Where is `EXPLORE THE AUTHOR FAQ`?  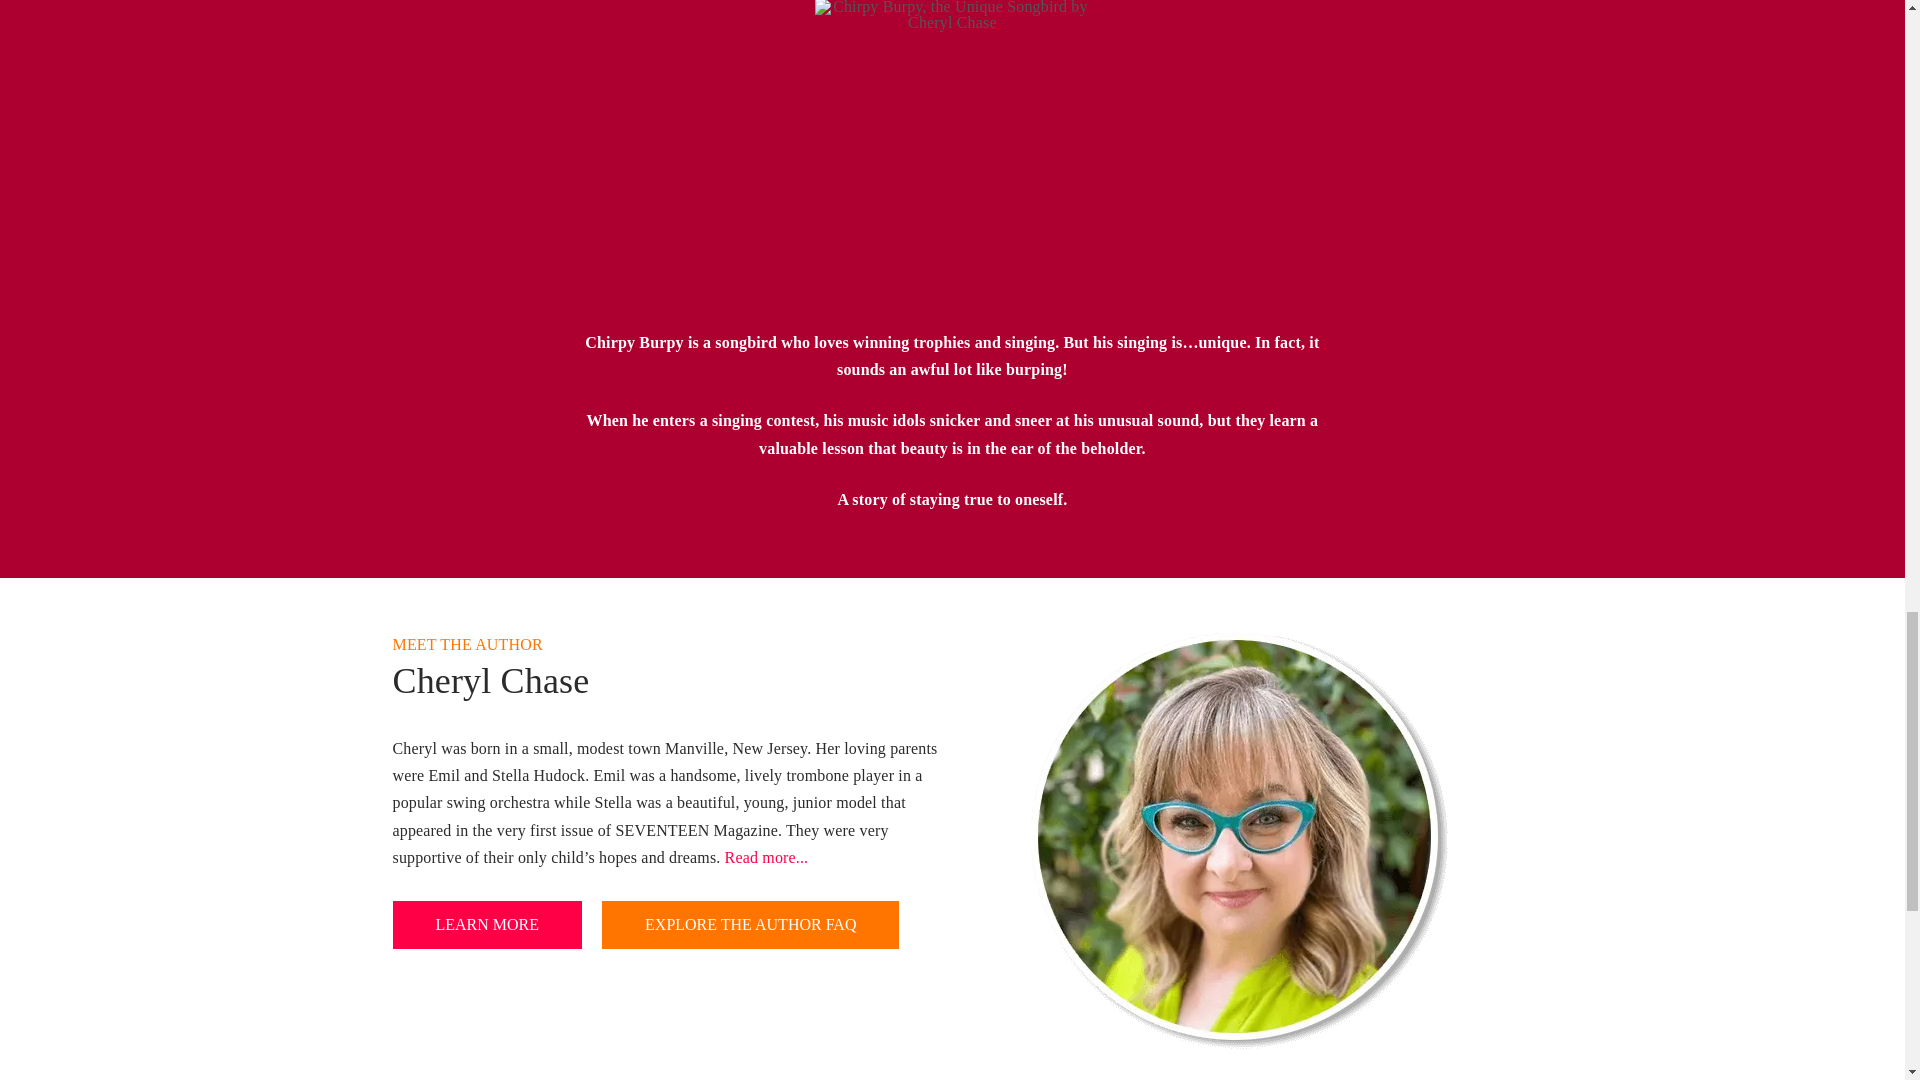 EXPLORE THE AUTHOR FAQ is located at coordinates (750, 924).